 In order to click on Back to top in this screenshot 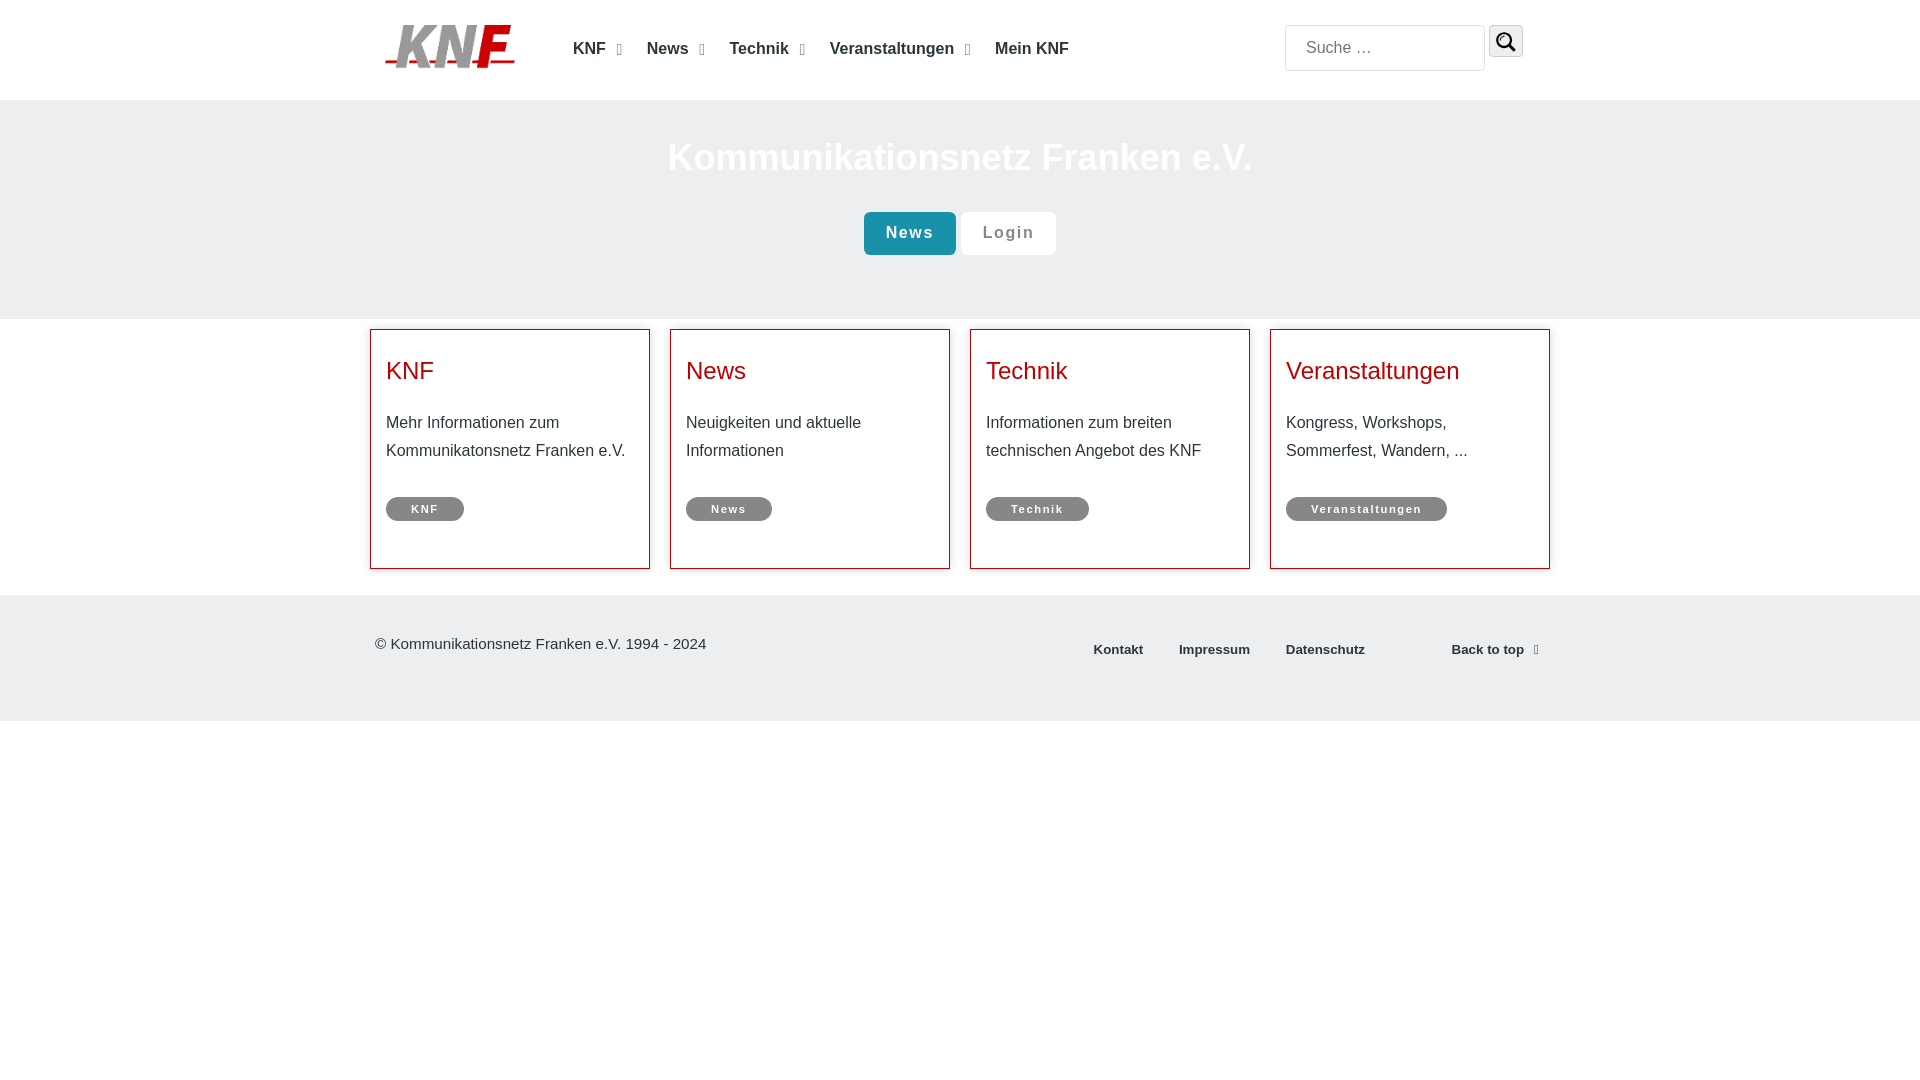, I will do `click(1498, 648)`.